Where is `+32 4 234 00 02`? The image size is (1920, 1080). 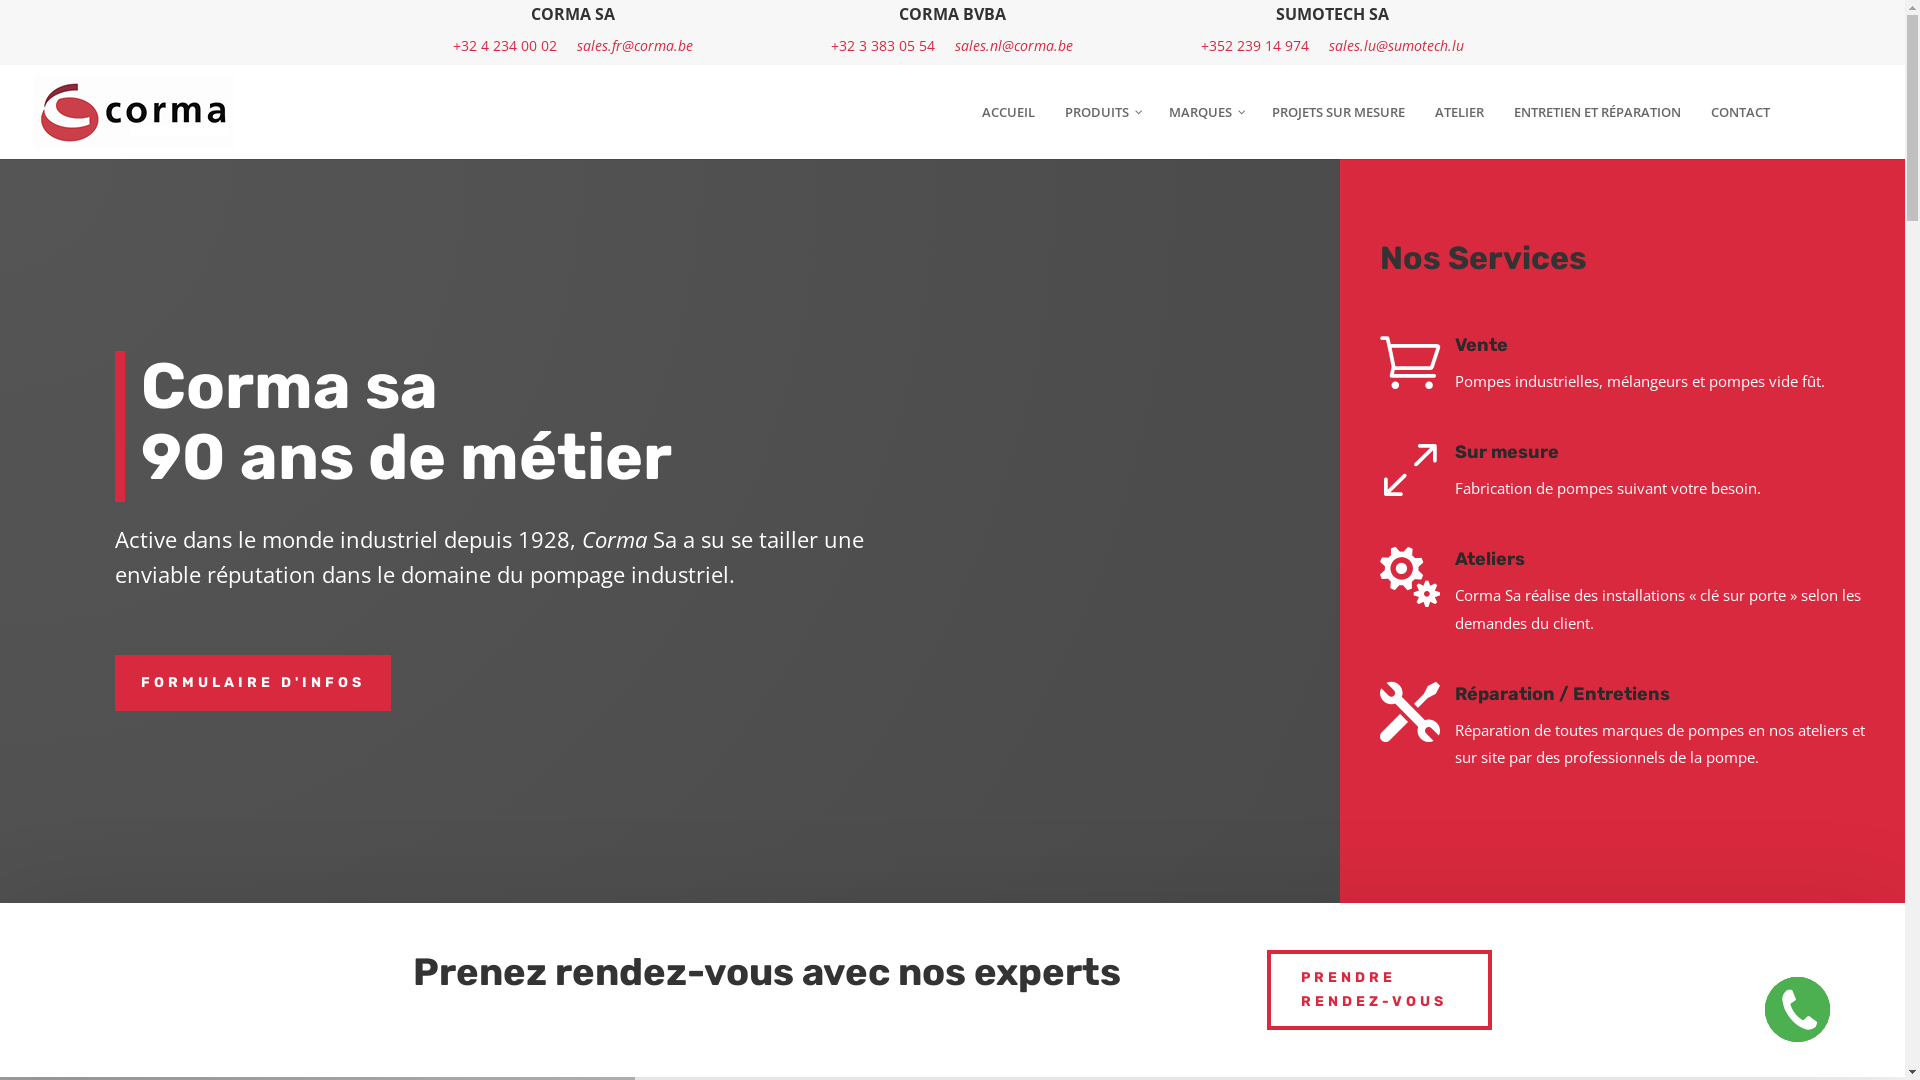
+32 4 234 00 02 is located at coordinates (505, 46).